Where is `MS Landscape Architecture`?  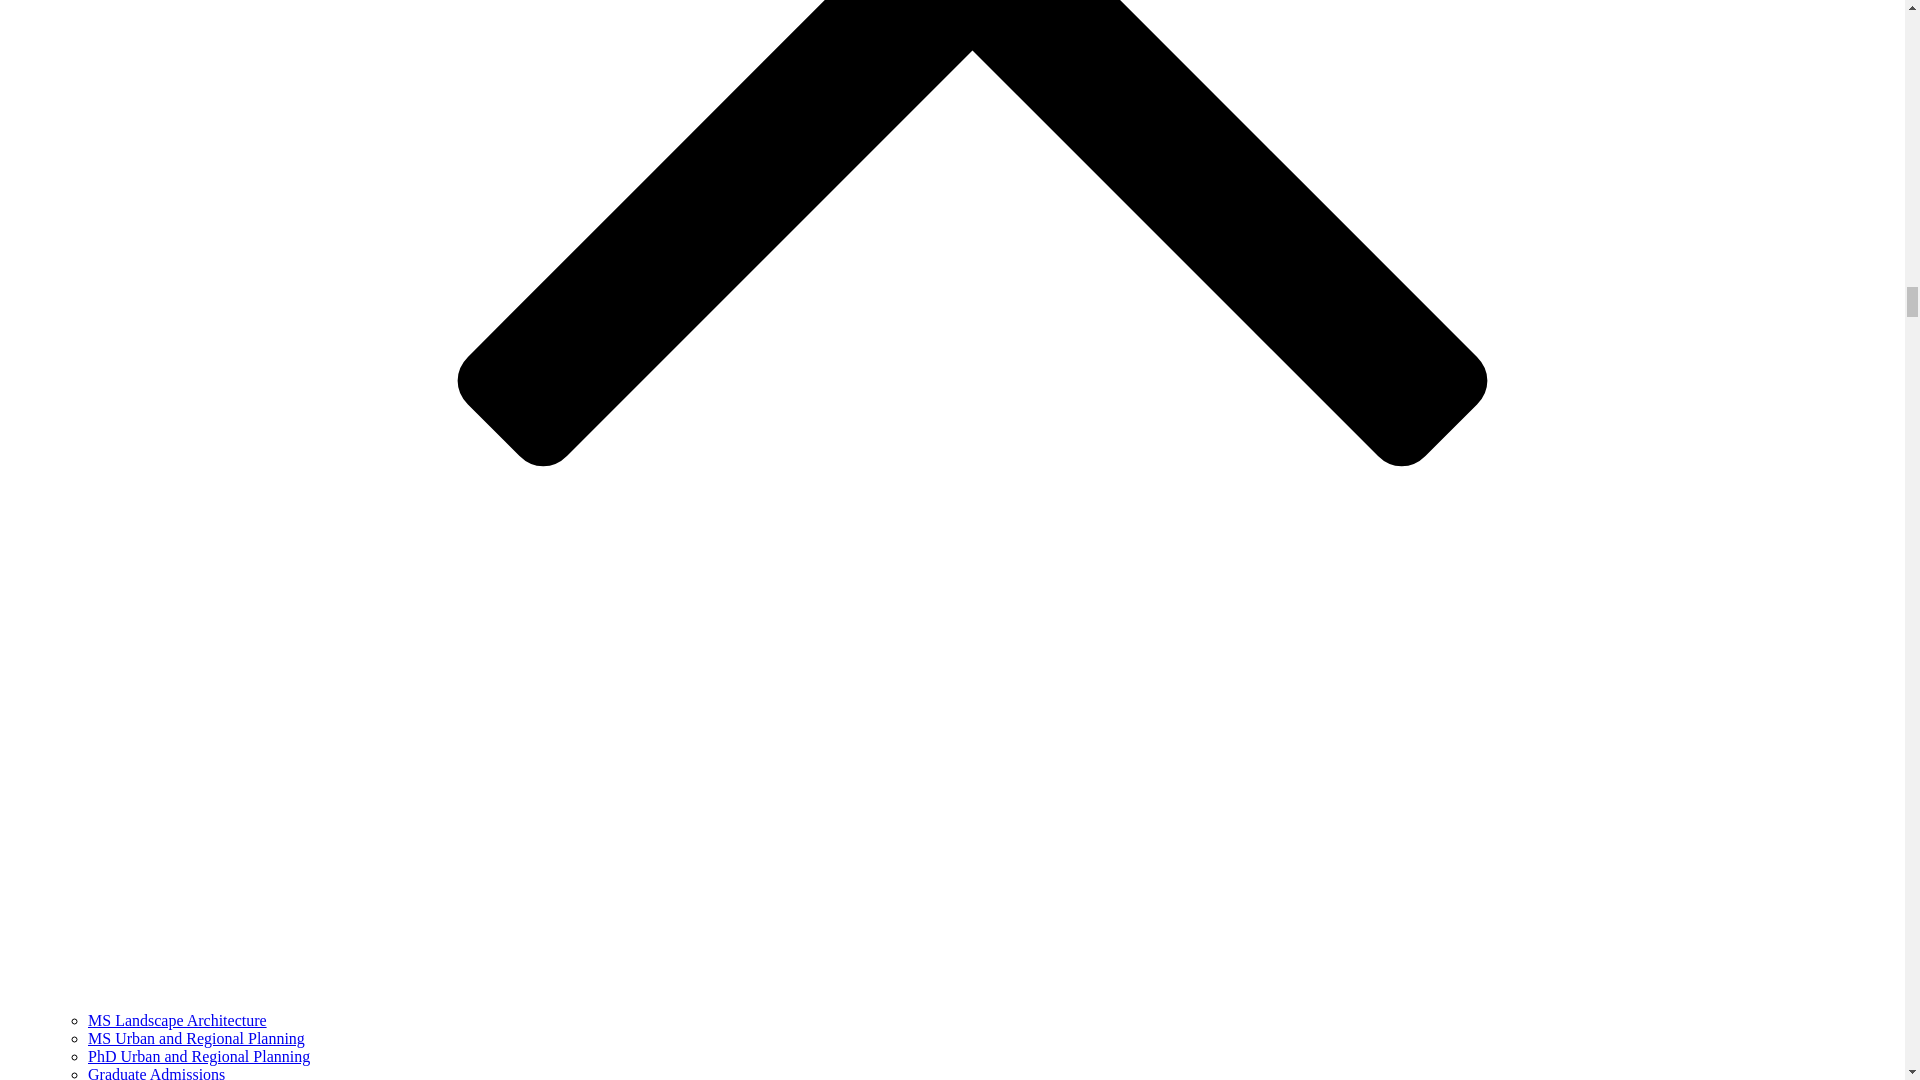
MS Landscape Architecture is located at coordinates (177, 1020).